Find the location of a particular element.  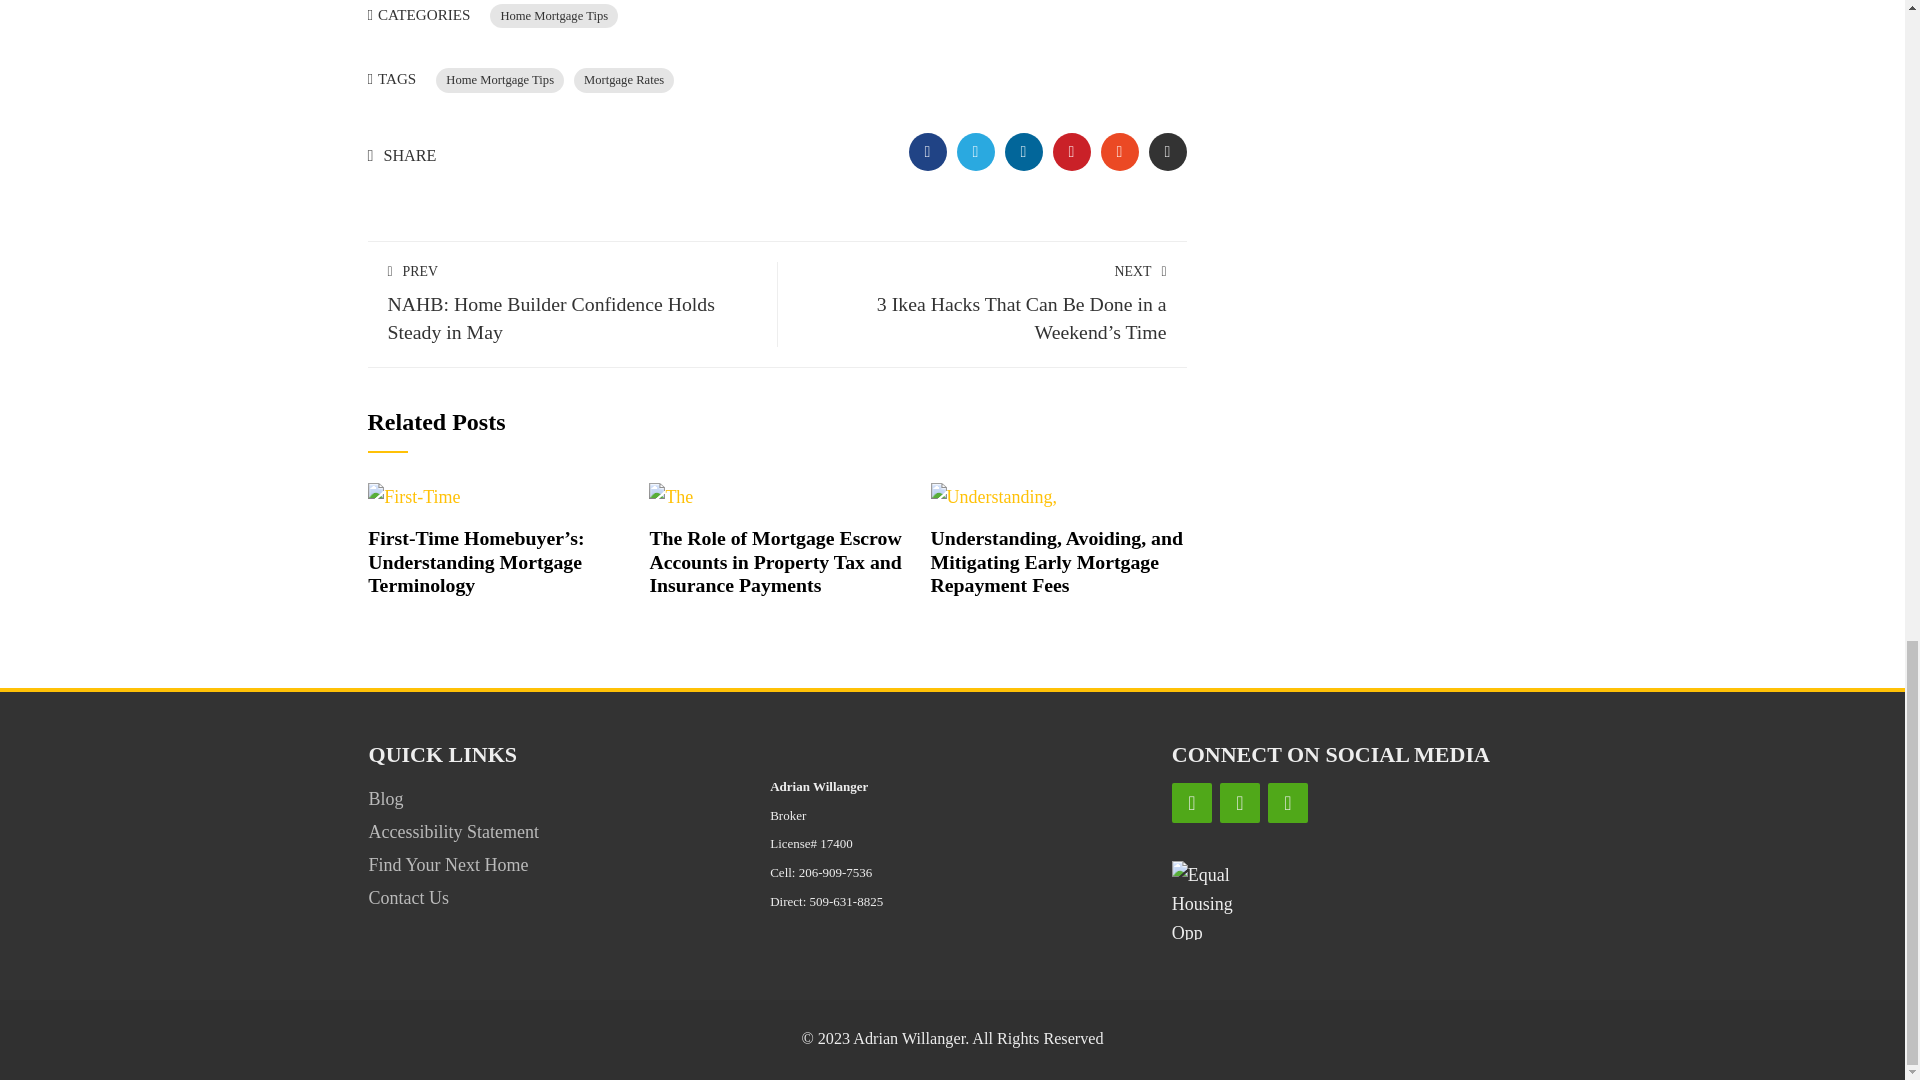

FACEBOOK is located at coordinates (927, 151).